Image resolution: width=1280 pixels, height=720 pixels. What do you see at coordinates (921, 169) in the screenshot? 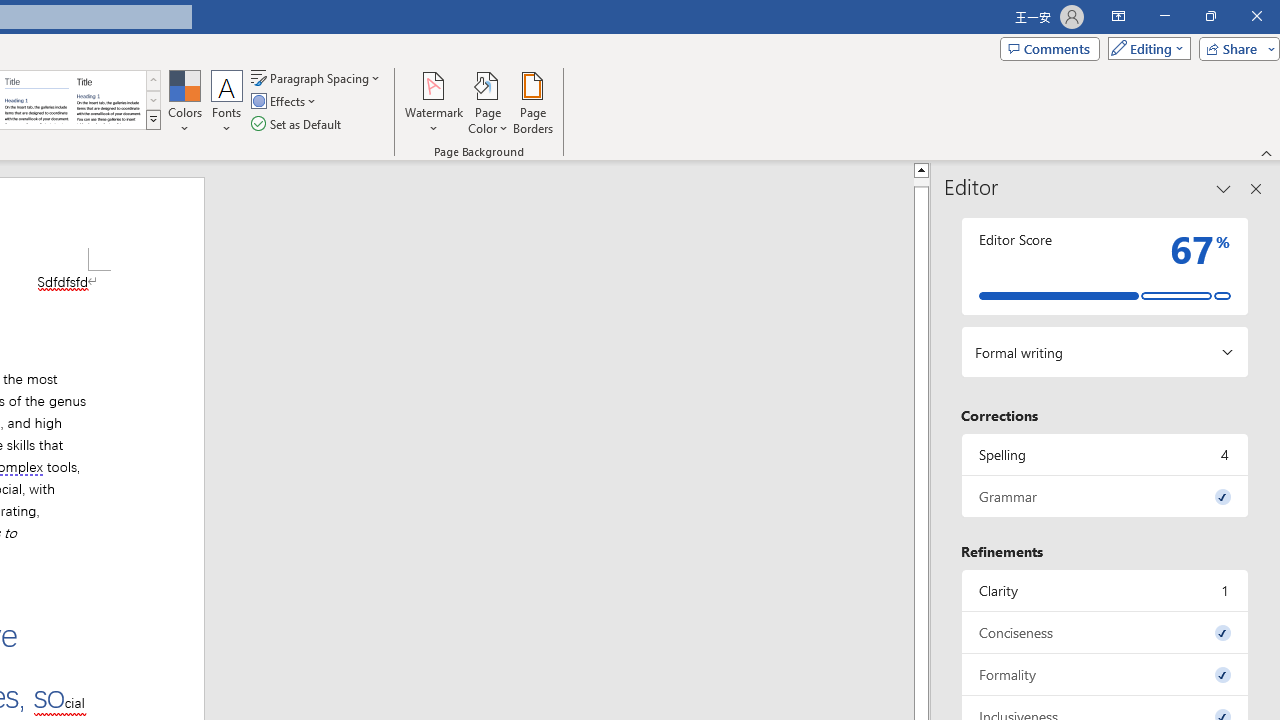
I see `Line up` at bounding box center [921, 169].